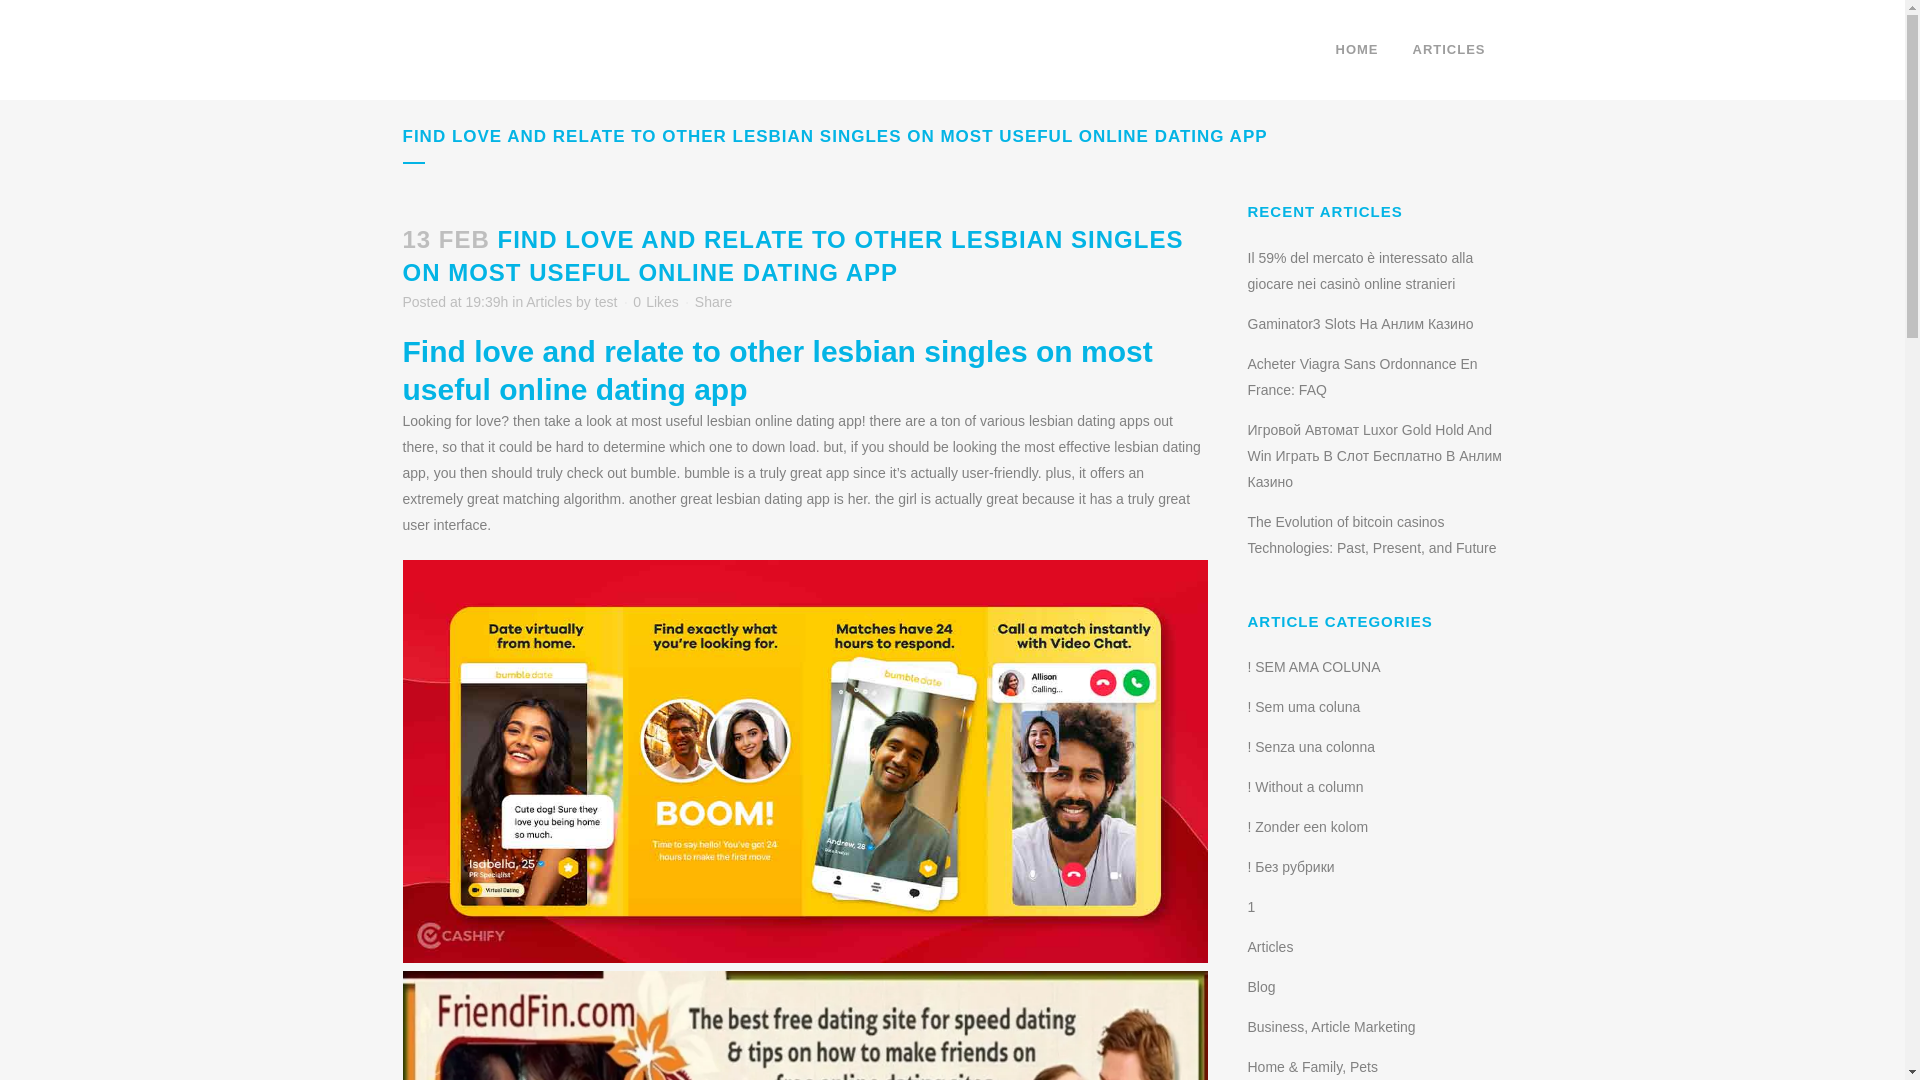 Image resolution: width=1920 pixels, height=1080 pixels. Describe the element at coordinates (655, 301) in the screenshot. I see `Like this` at that location.